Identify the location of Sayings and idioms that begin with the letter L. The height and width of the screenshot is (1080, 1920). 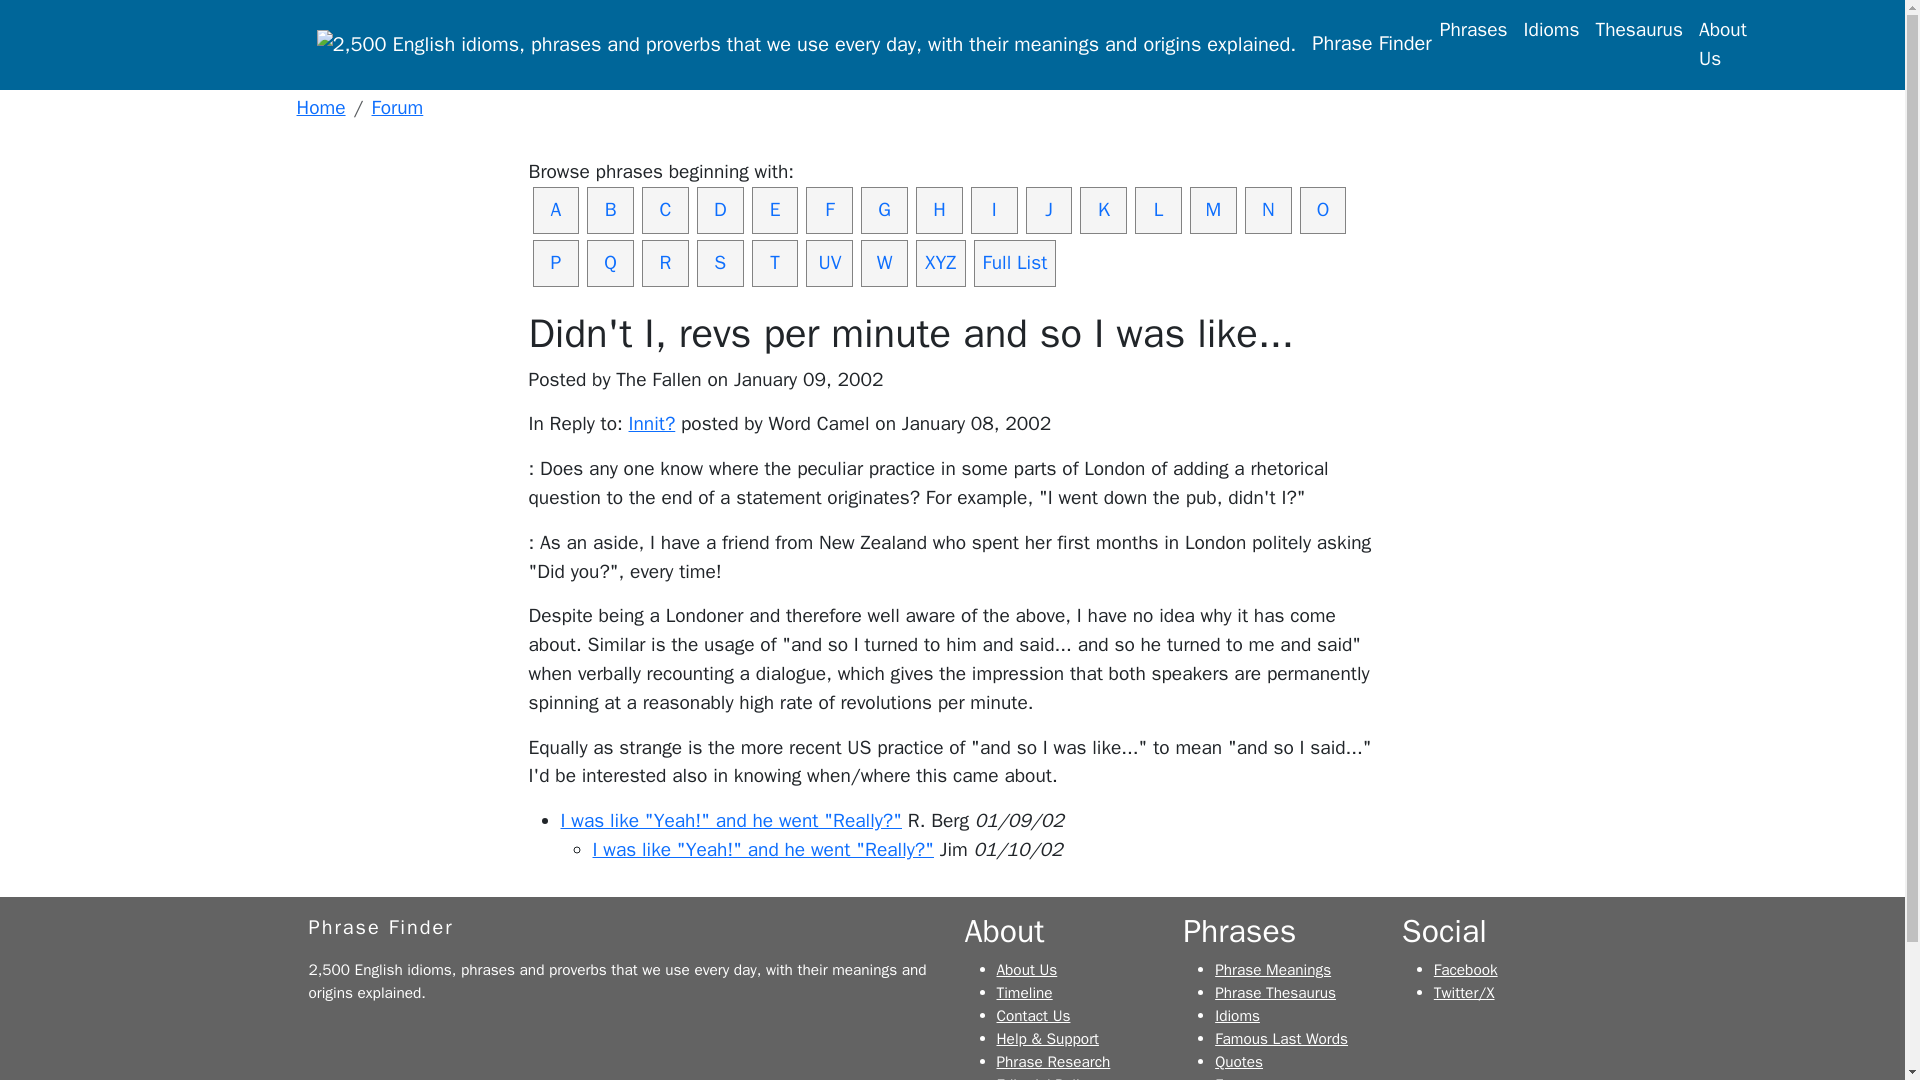
(1158, 210).